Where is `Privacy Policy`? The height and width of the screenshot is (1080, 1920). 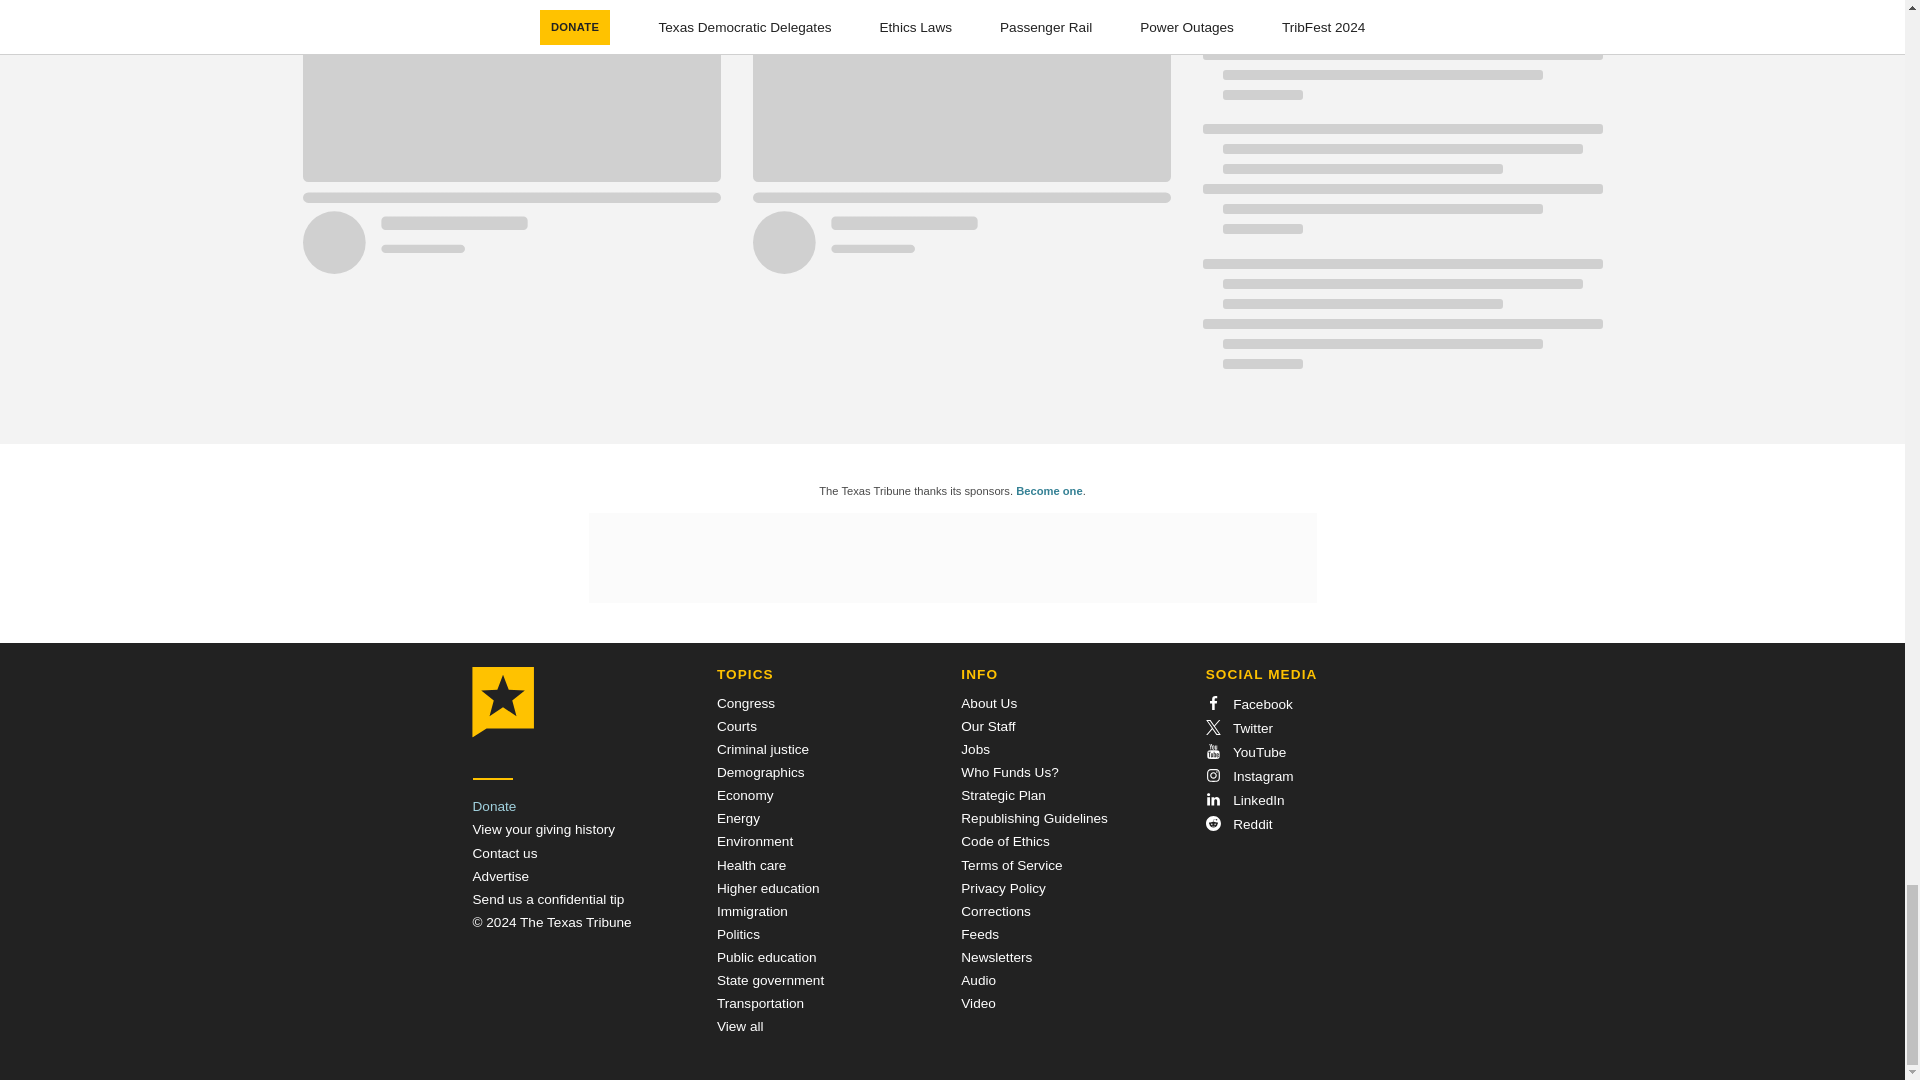 Privacy Policy is located at coordinates (1004, 888).